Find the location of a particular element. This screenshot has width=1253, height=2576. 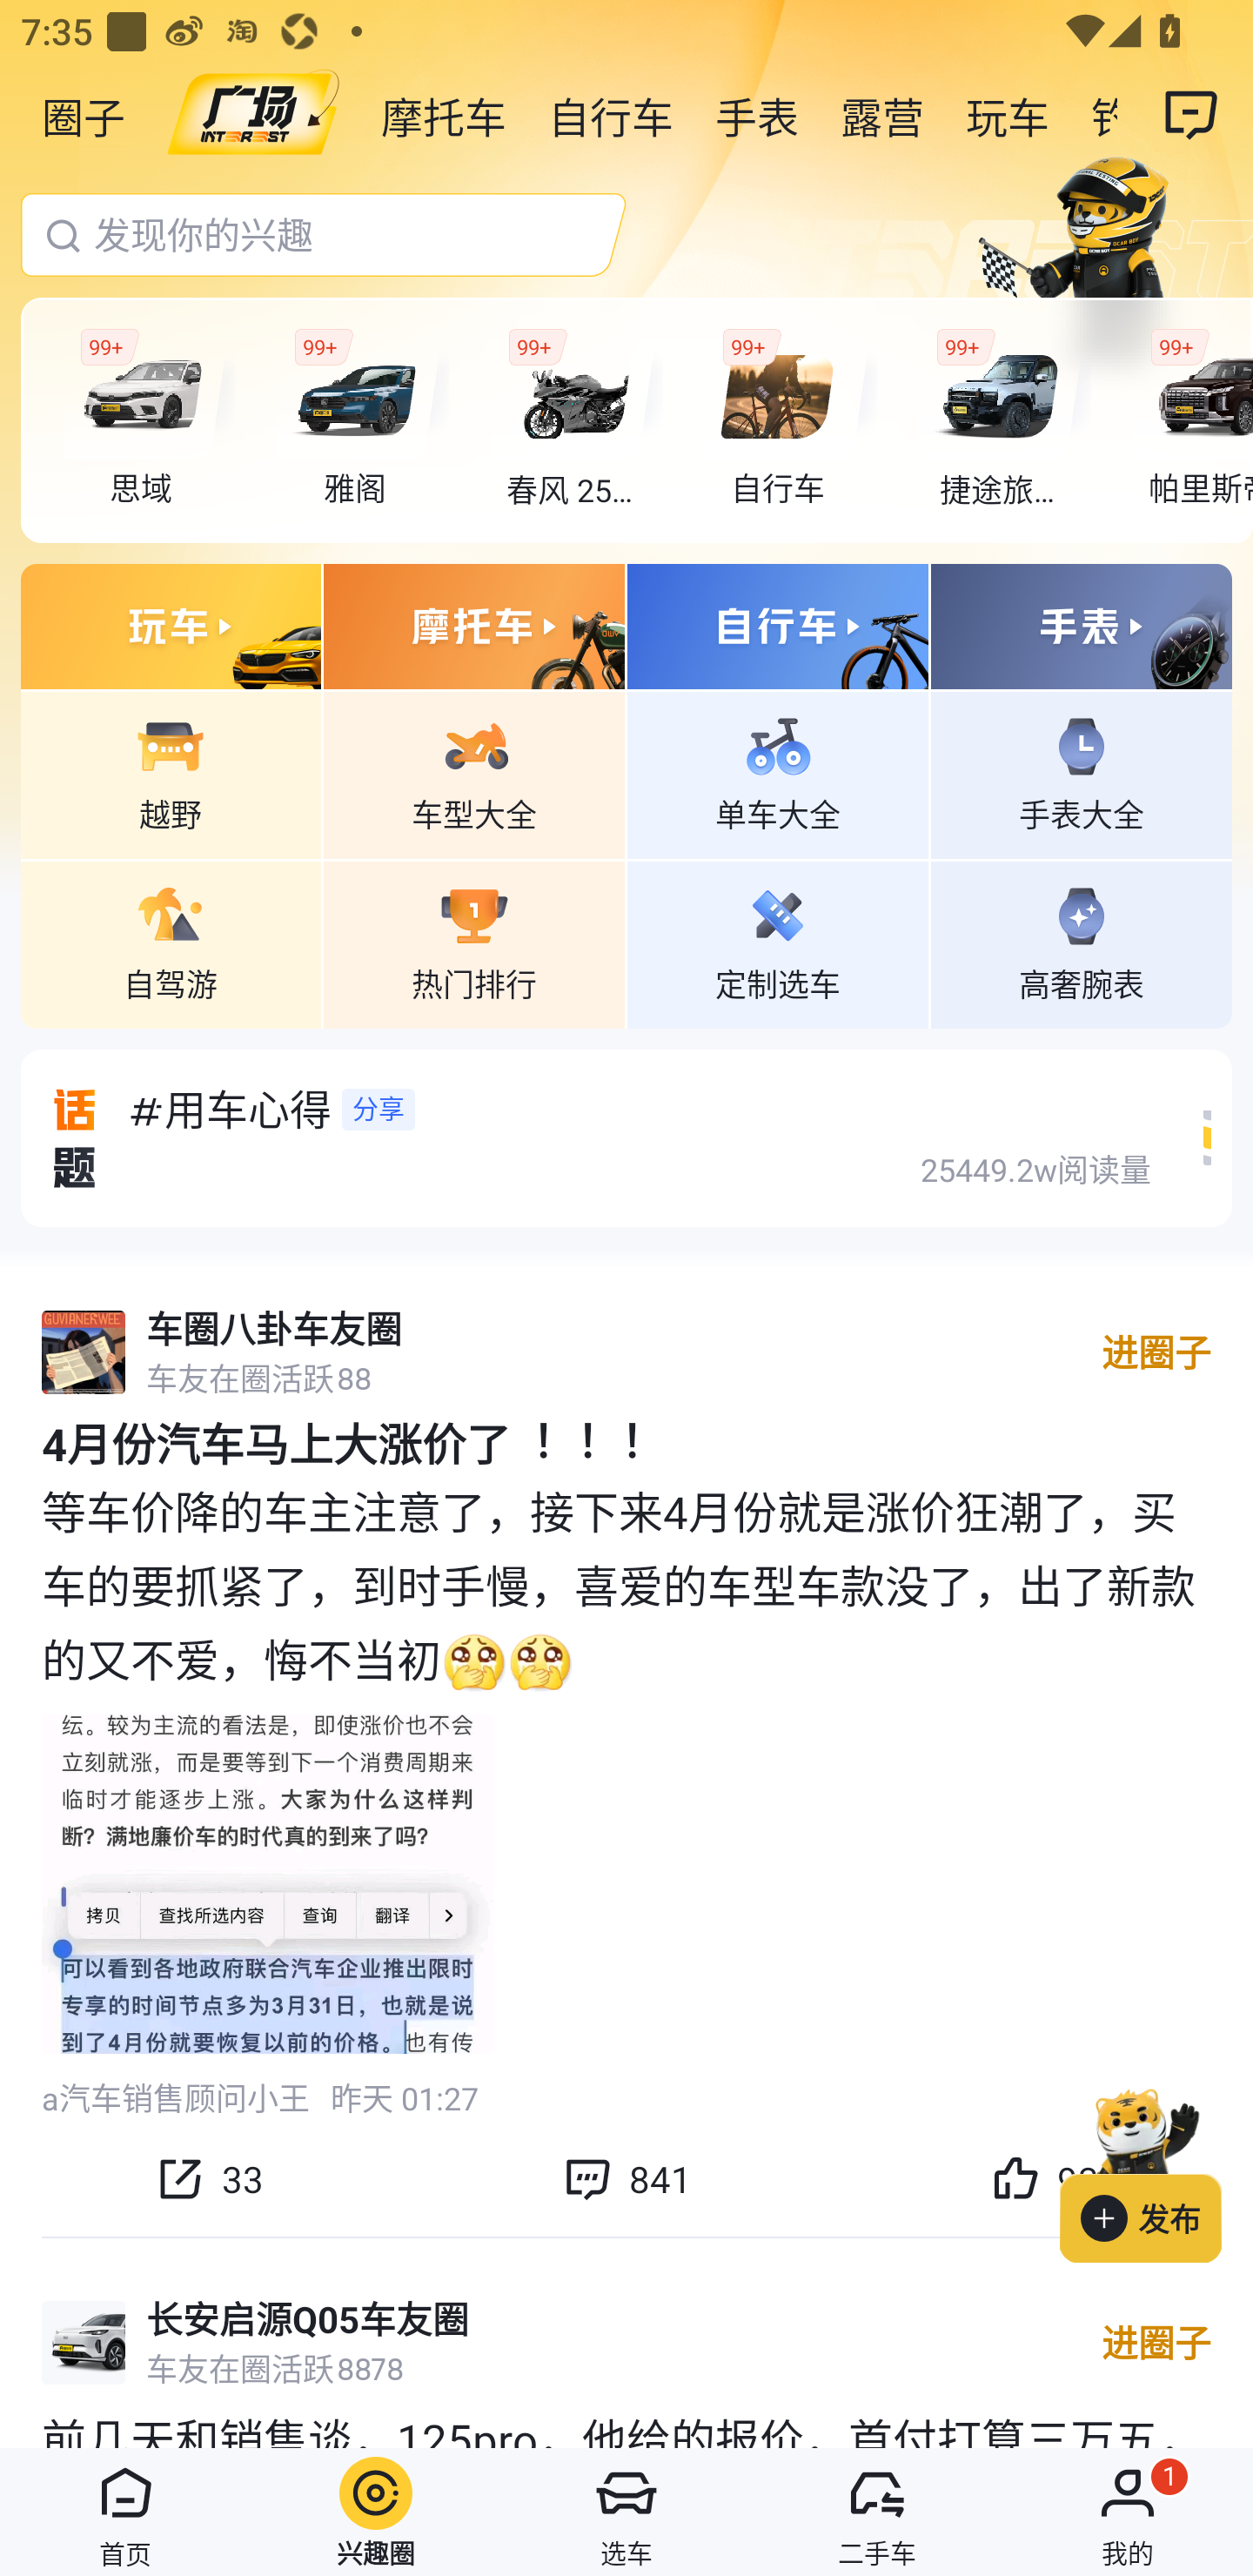

高奢腕表 is located at coordinates (1081, 943).